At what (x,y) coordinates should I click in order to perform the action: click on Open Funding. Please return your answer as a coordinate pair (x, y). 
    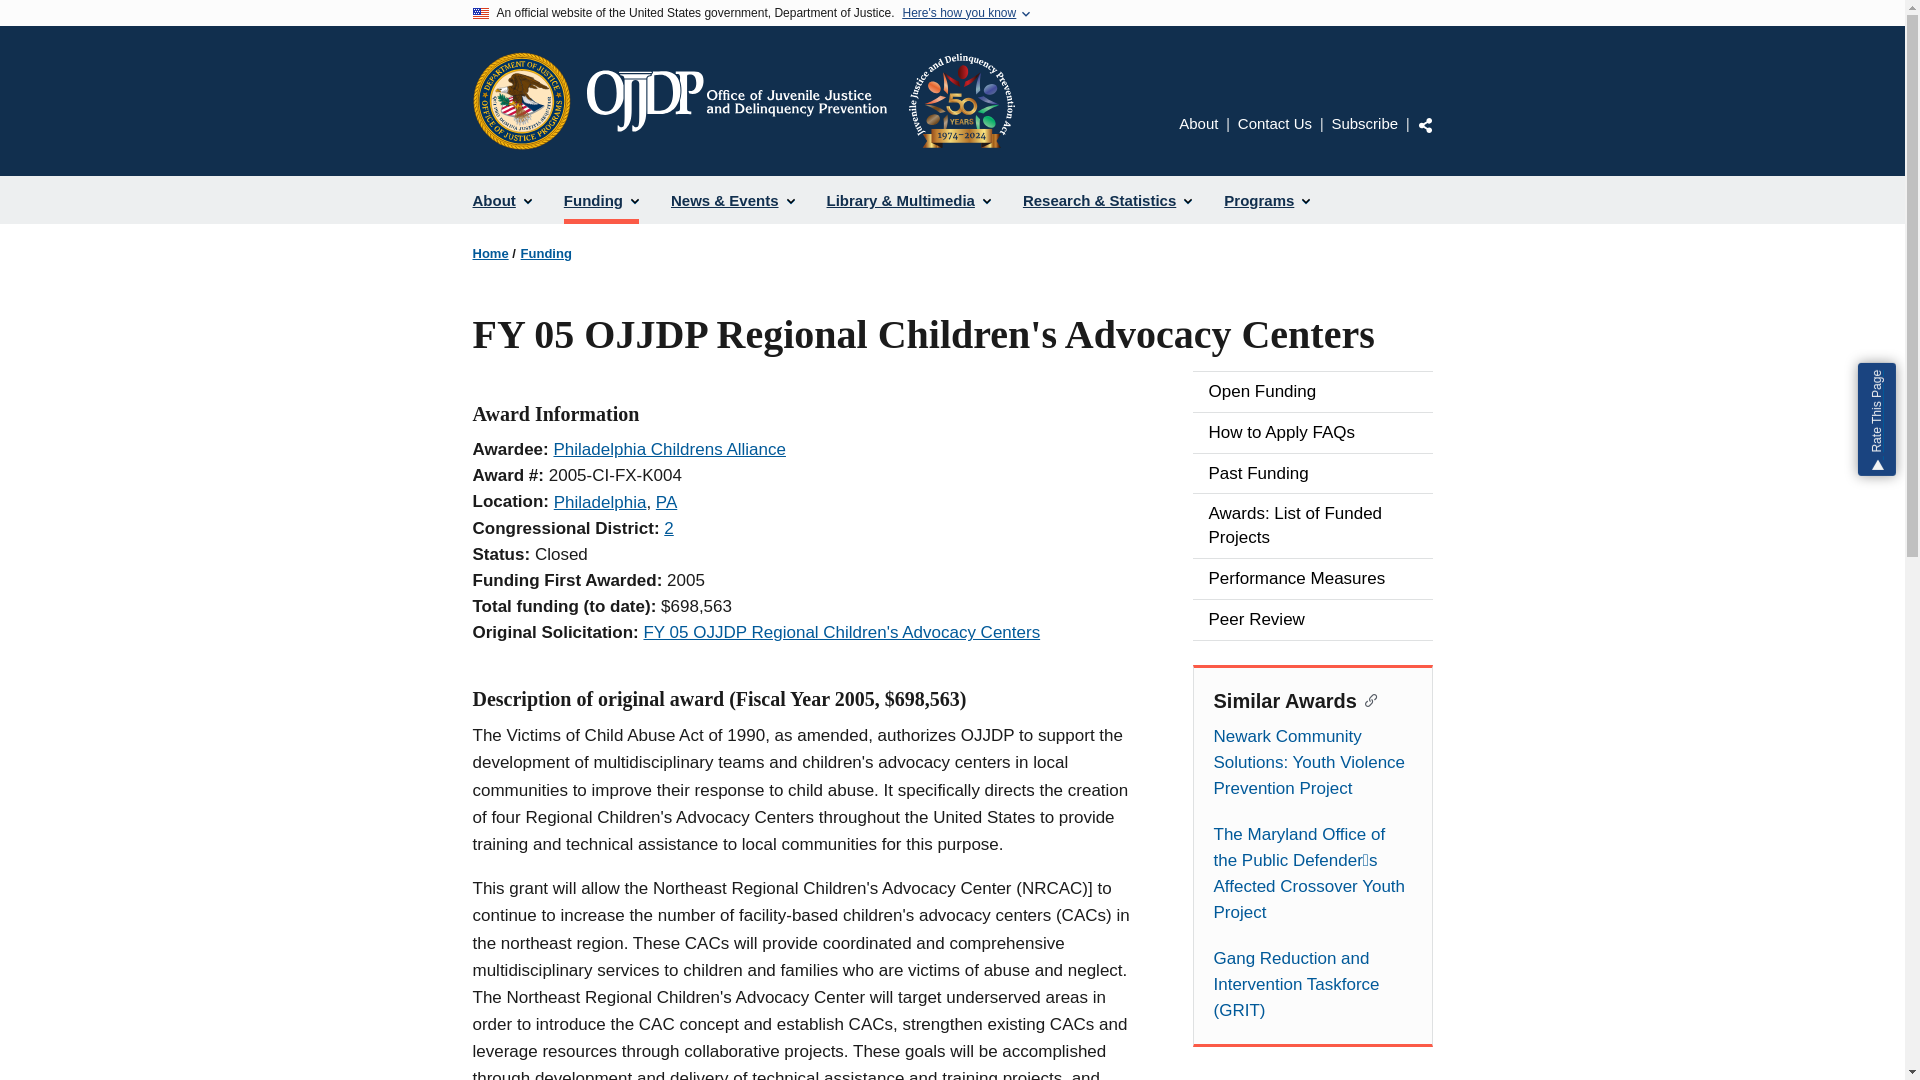
    Looking at the image, I should click on (1312, 391).